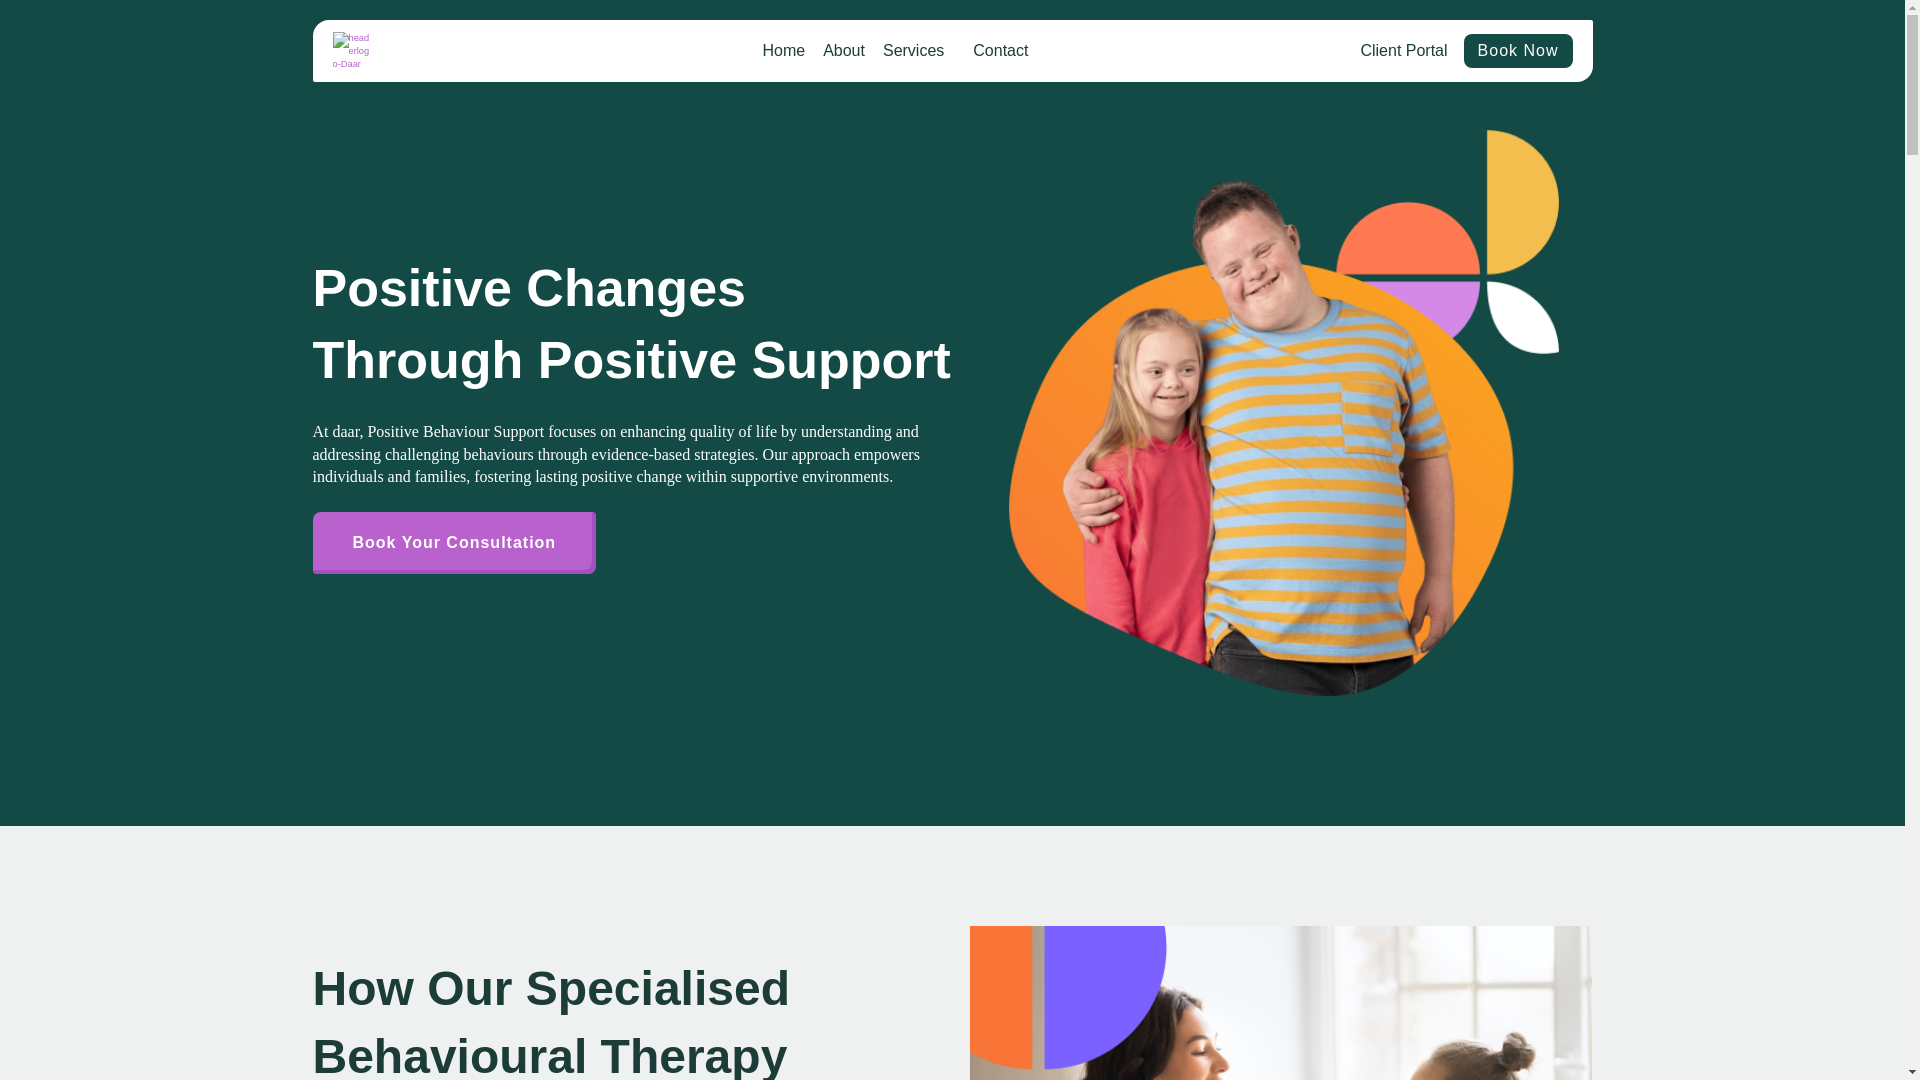  What do you see at coordinates (918, 51) in the screenshot?
I see `Services` at bounding box center [918, 51].